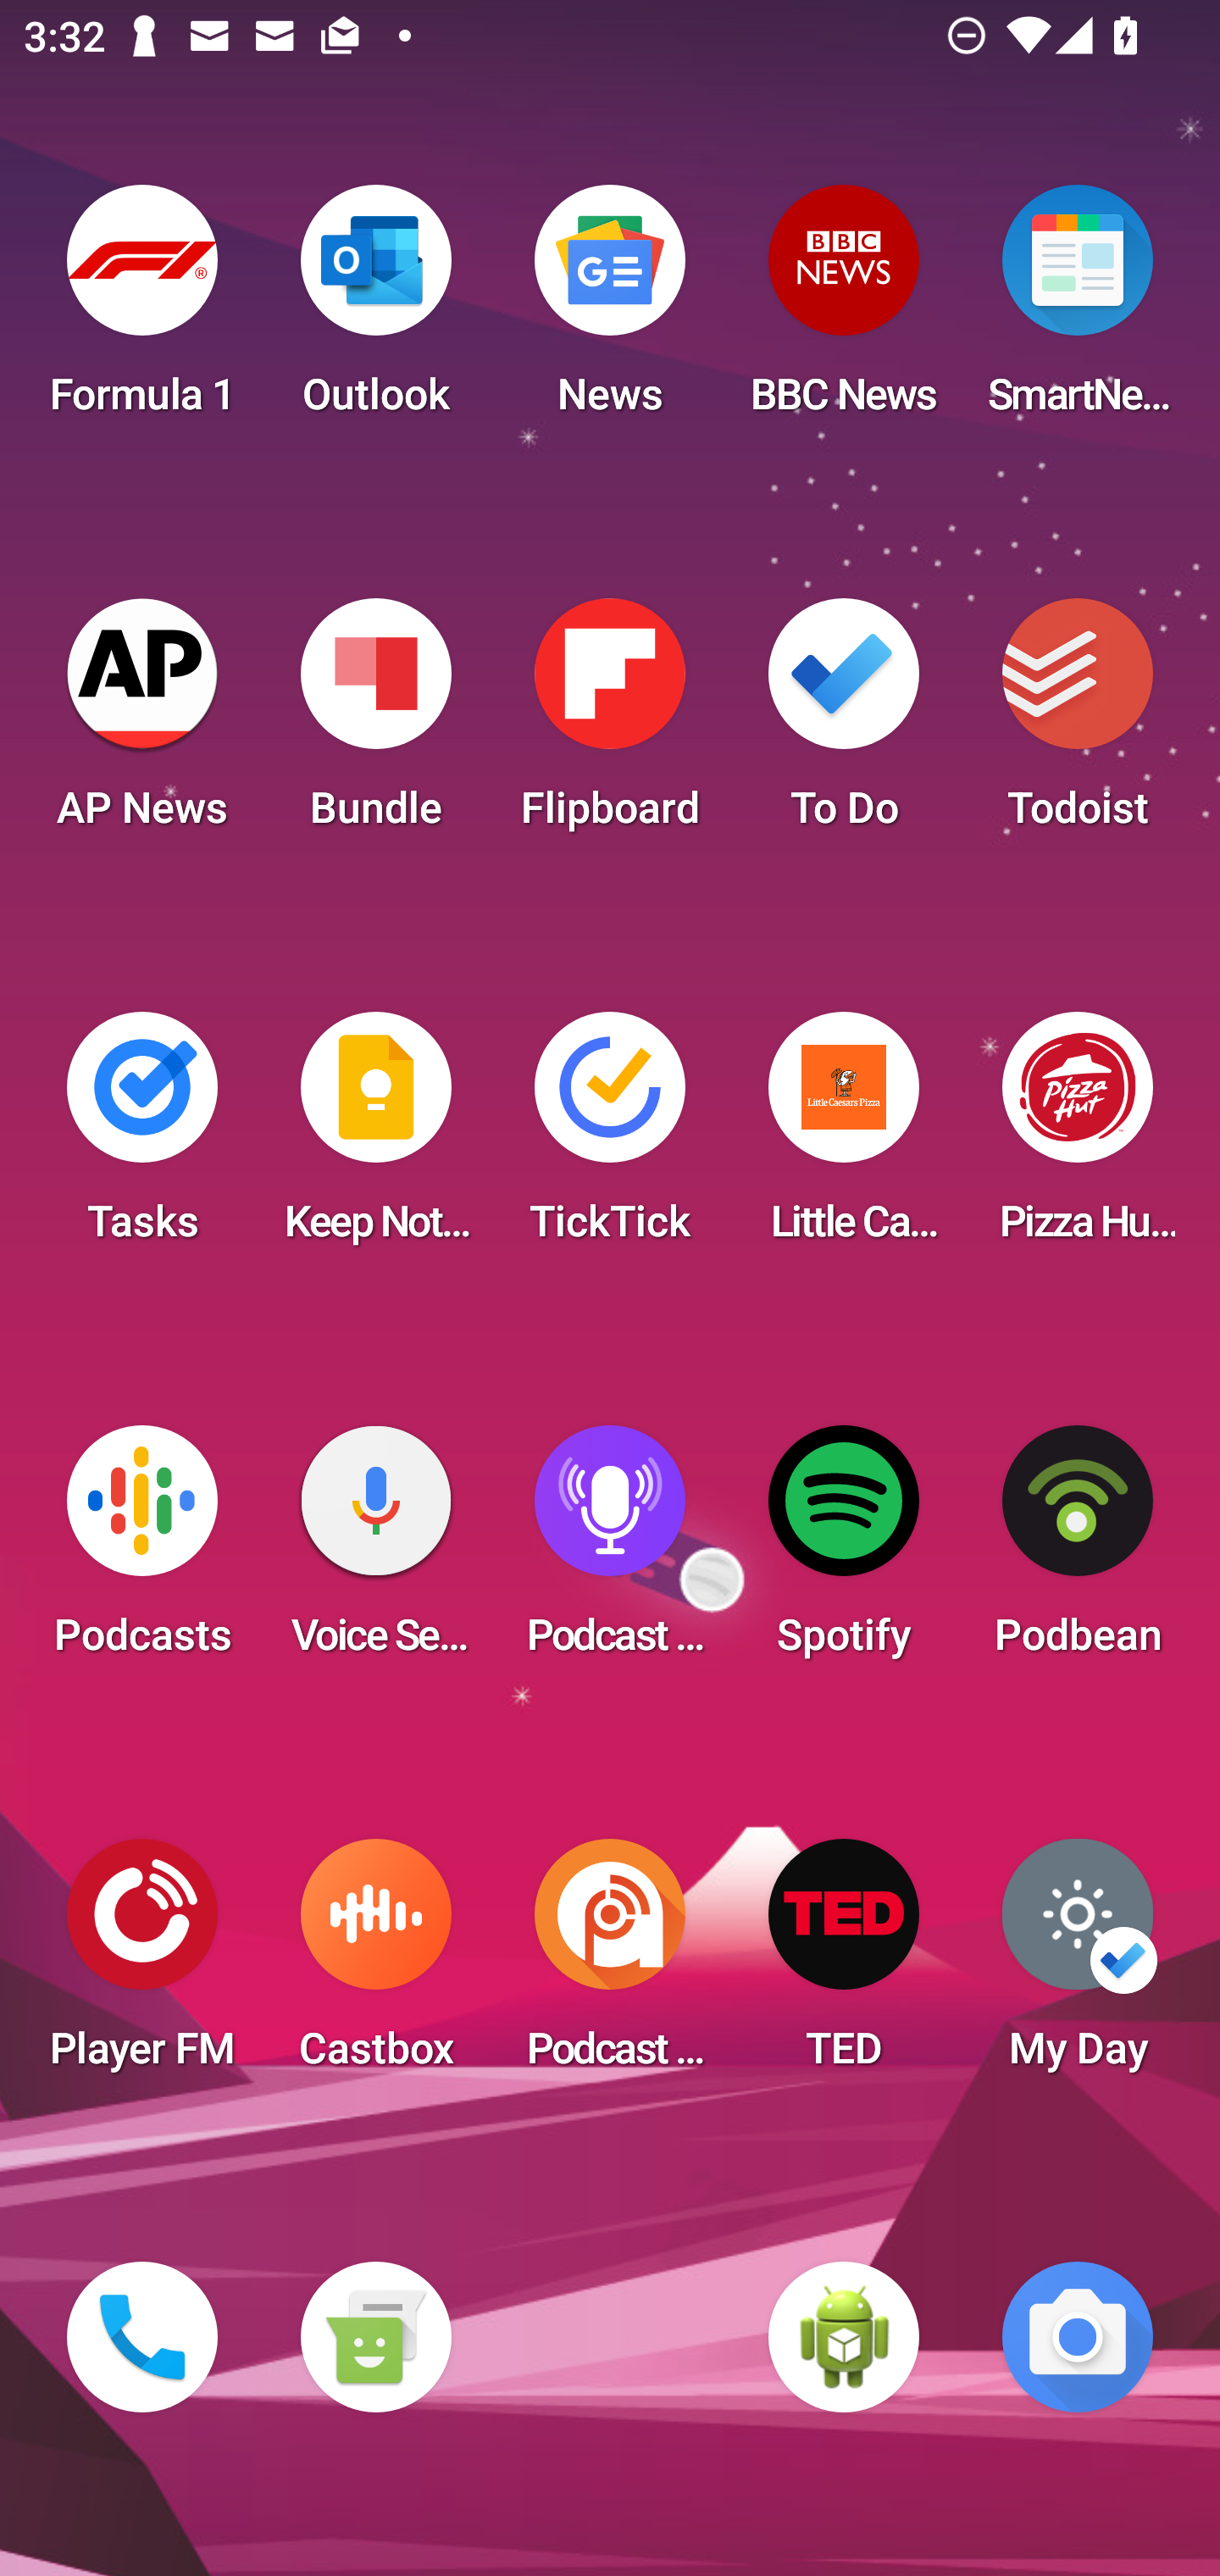 The width and height of the screenshot is (1220, 2576). I want to click on Little Caesars Pizza, so click(844, 1137).